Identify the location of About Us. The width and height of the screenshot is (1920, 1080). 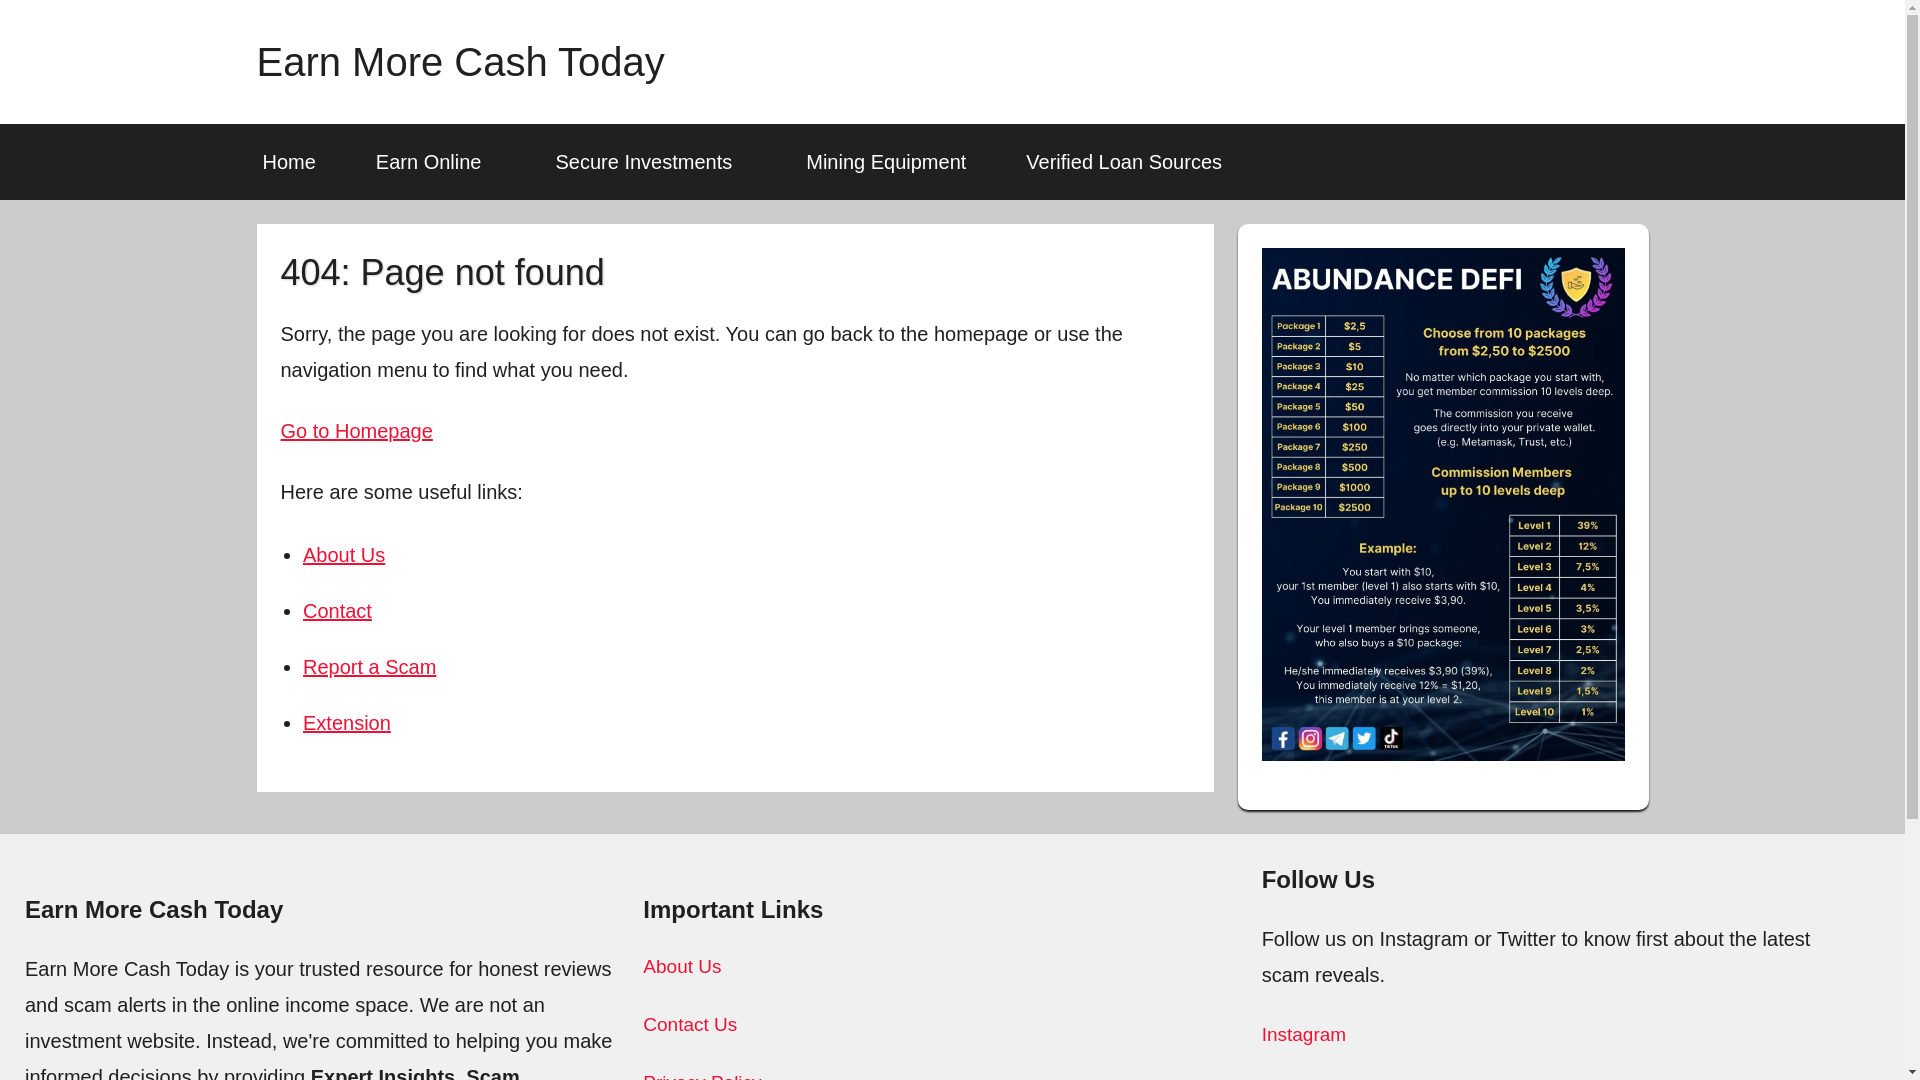
(344, 554).